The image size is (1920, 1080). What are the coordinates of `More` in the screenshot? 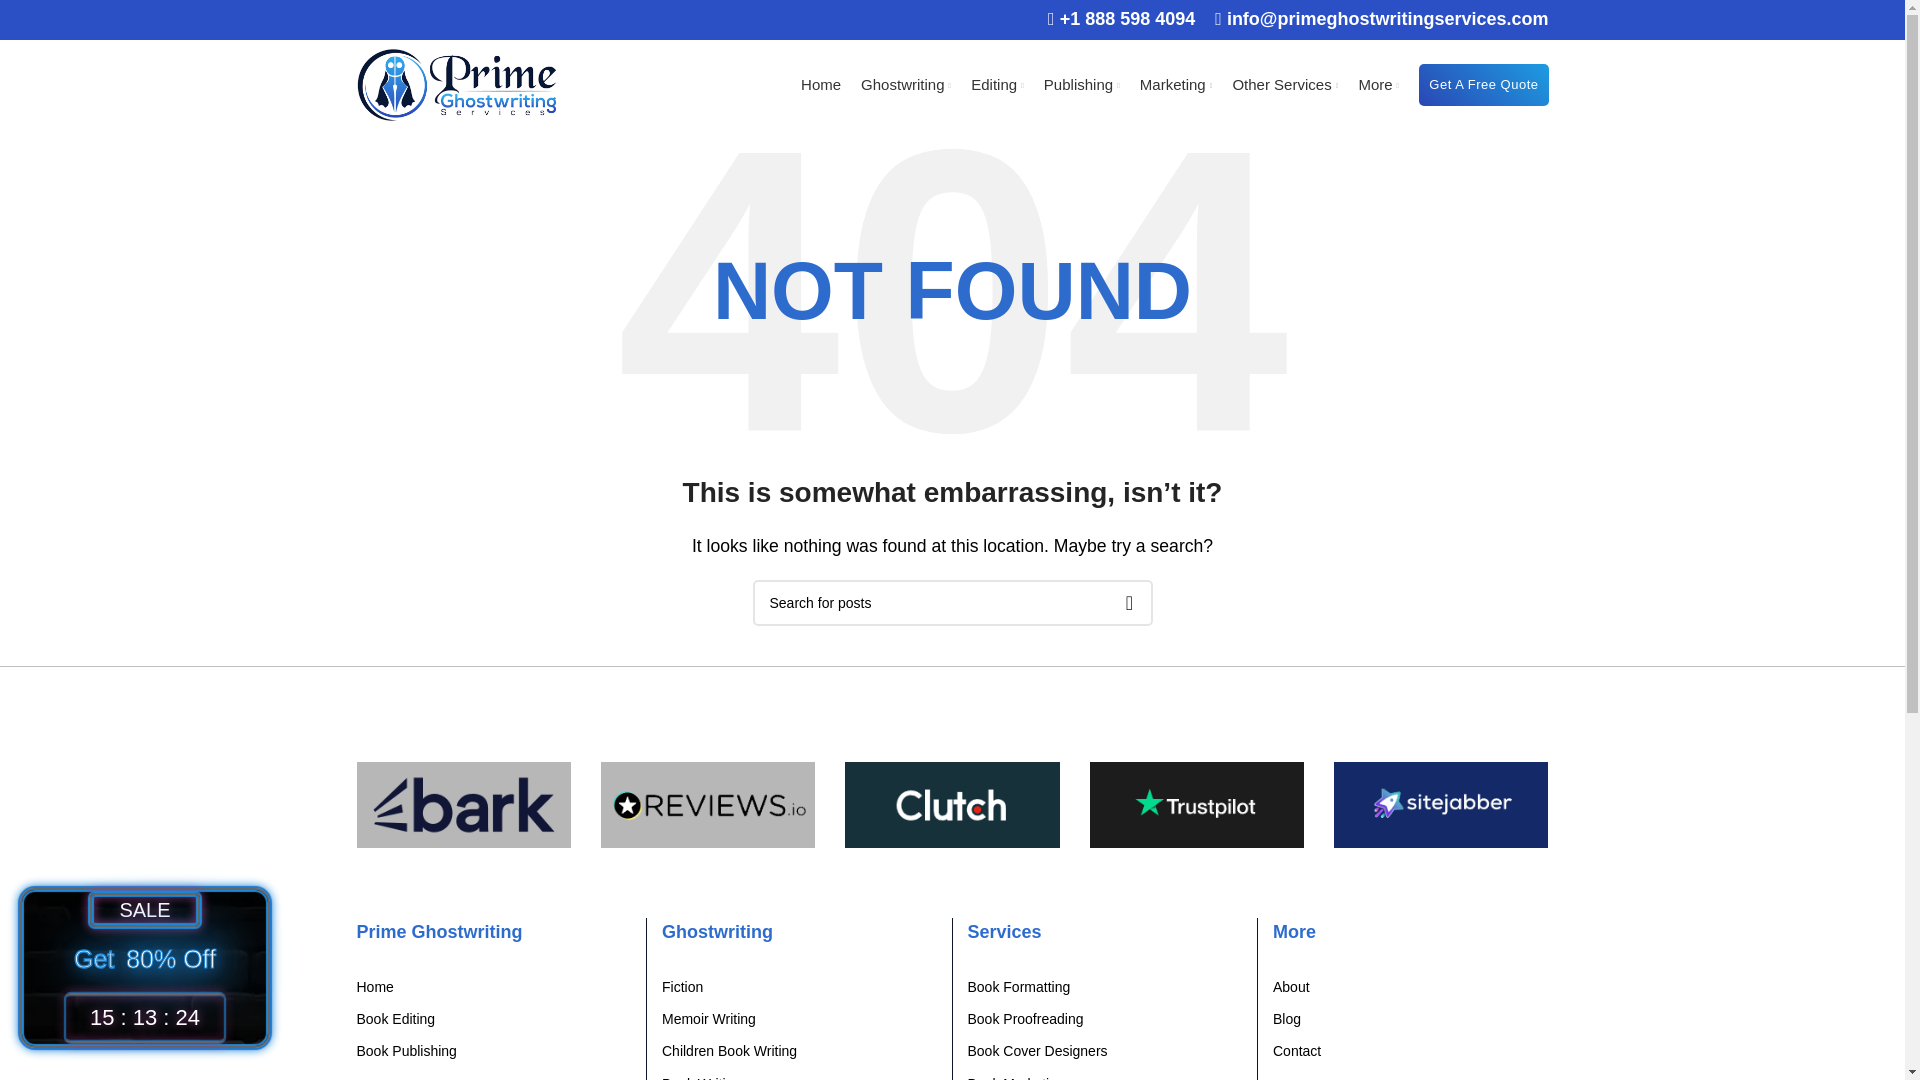 It's located at (1378, 84).